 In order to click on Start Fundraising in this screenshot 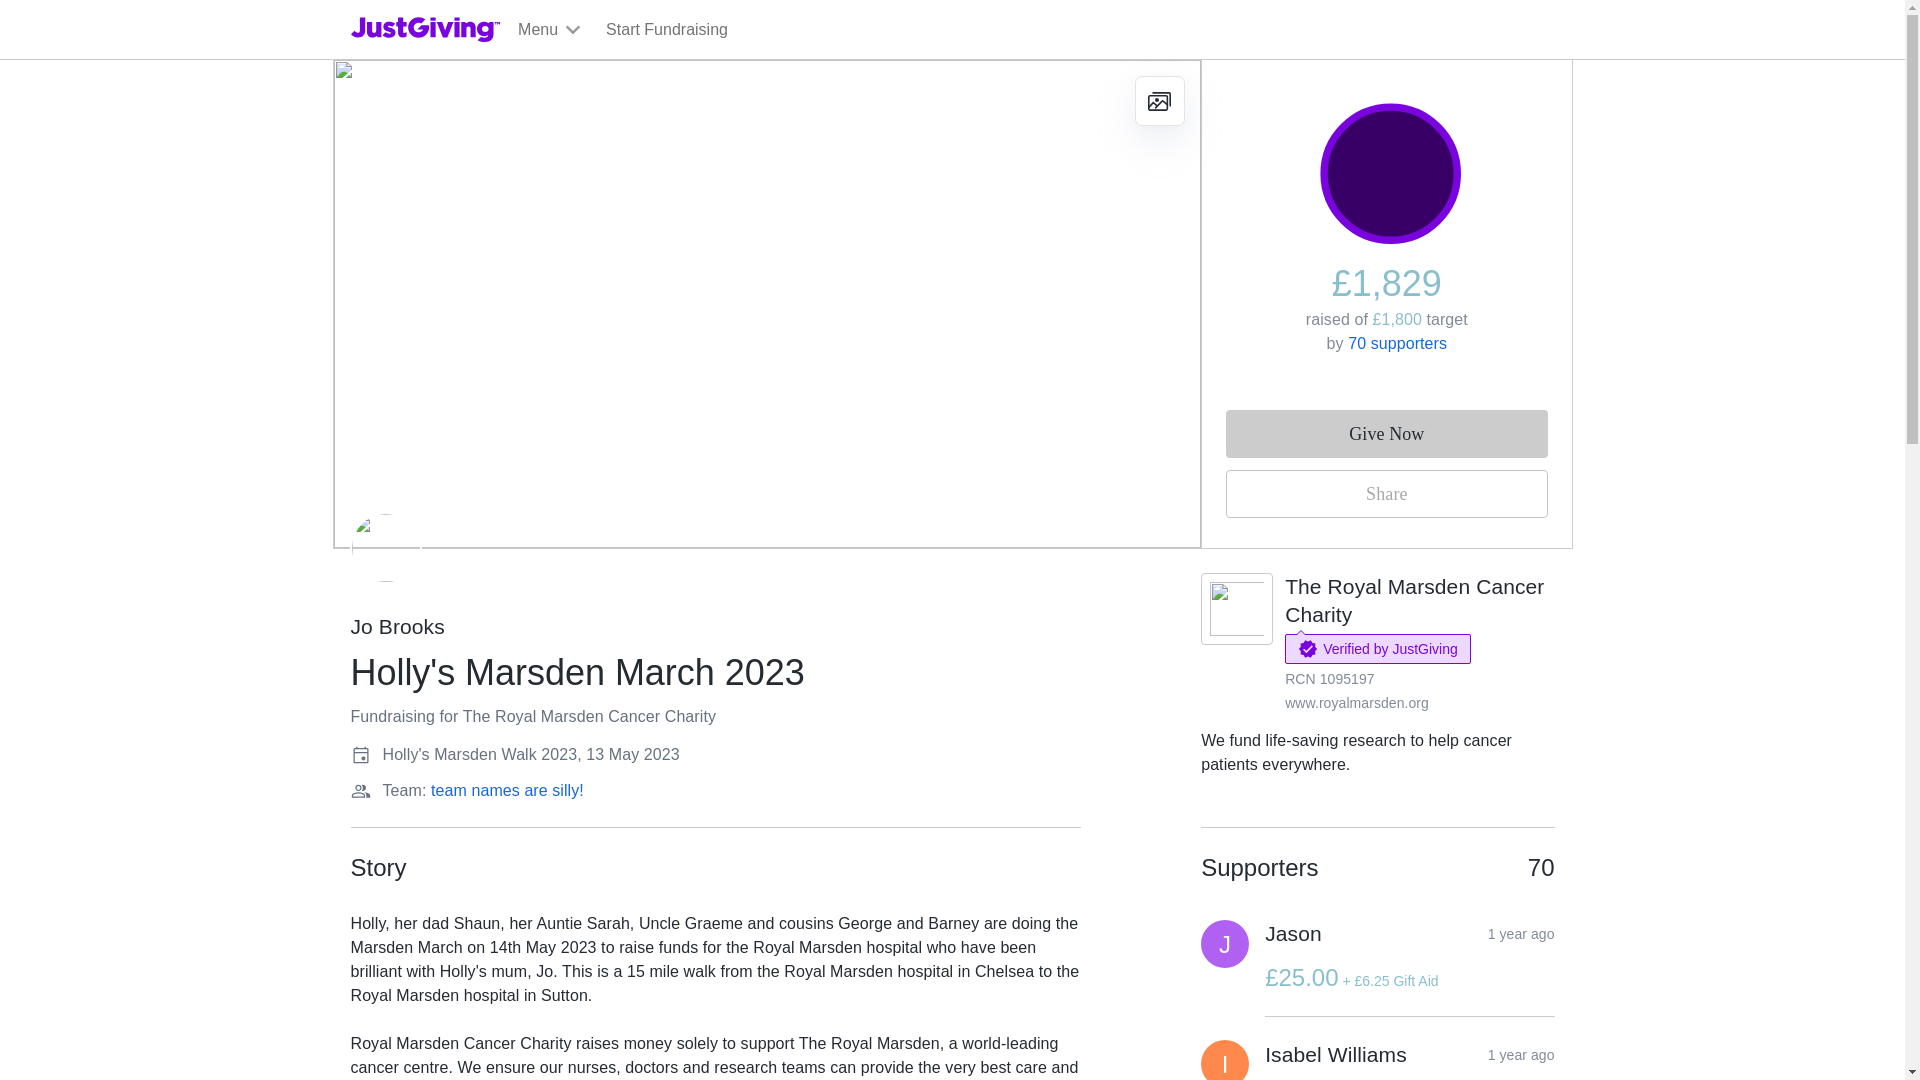, I will do `click(666, 30)`.